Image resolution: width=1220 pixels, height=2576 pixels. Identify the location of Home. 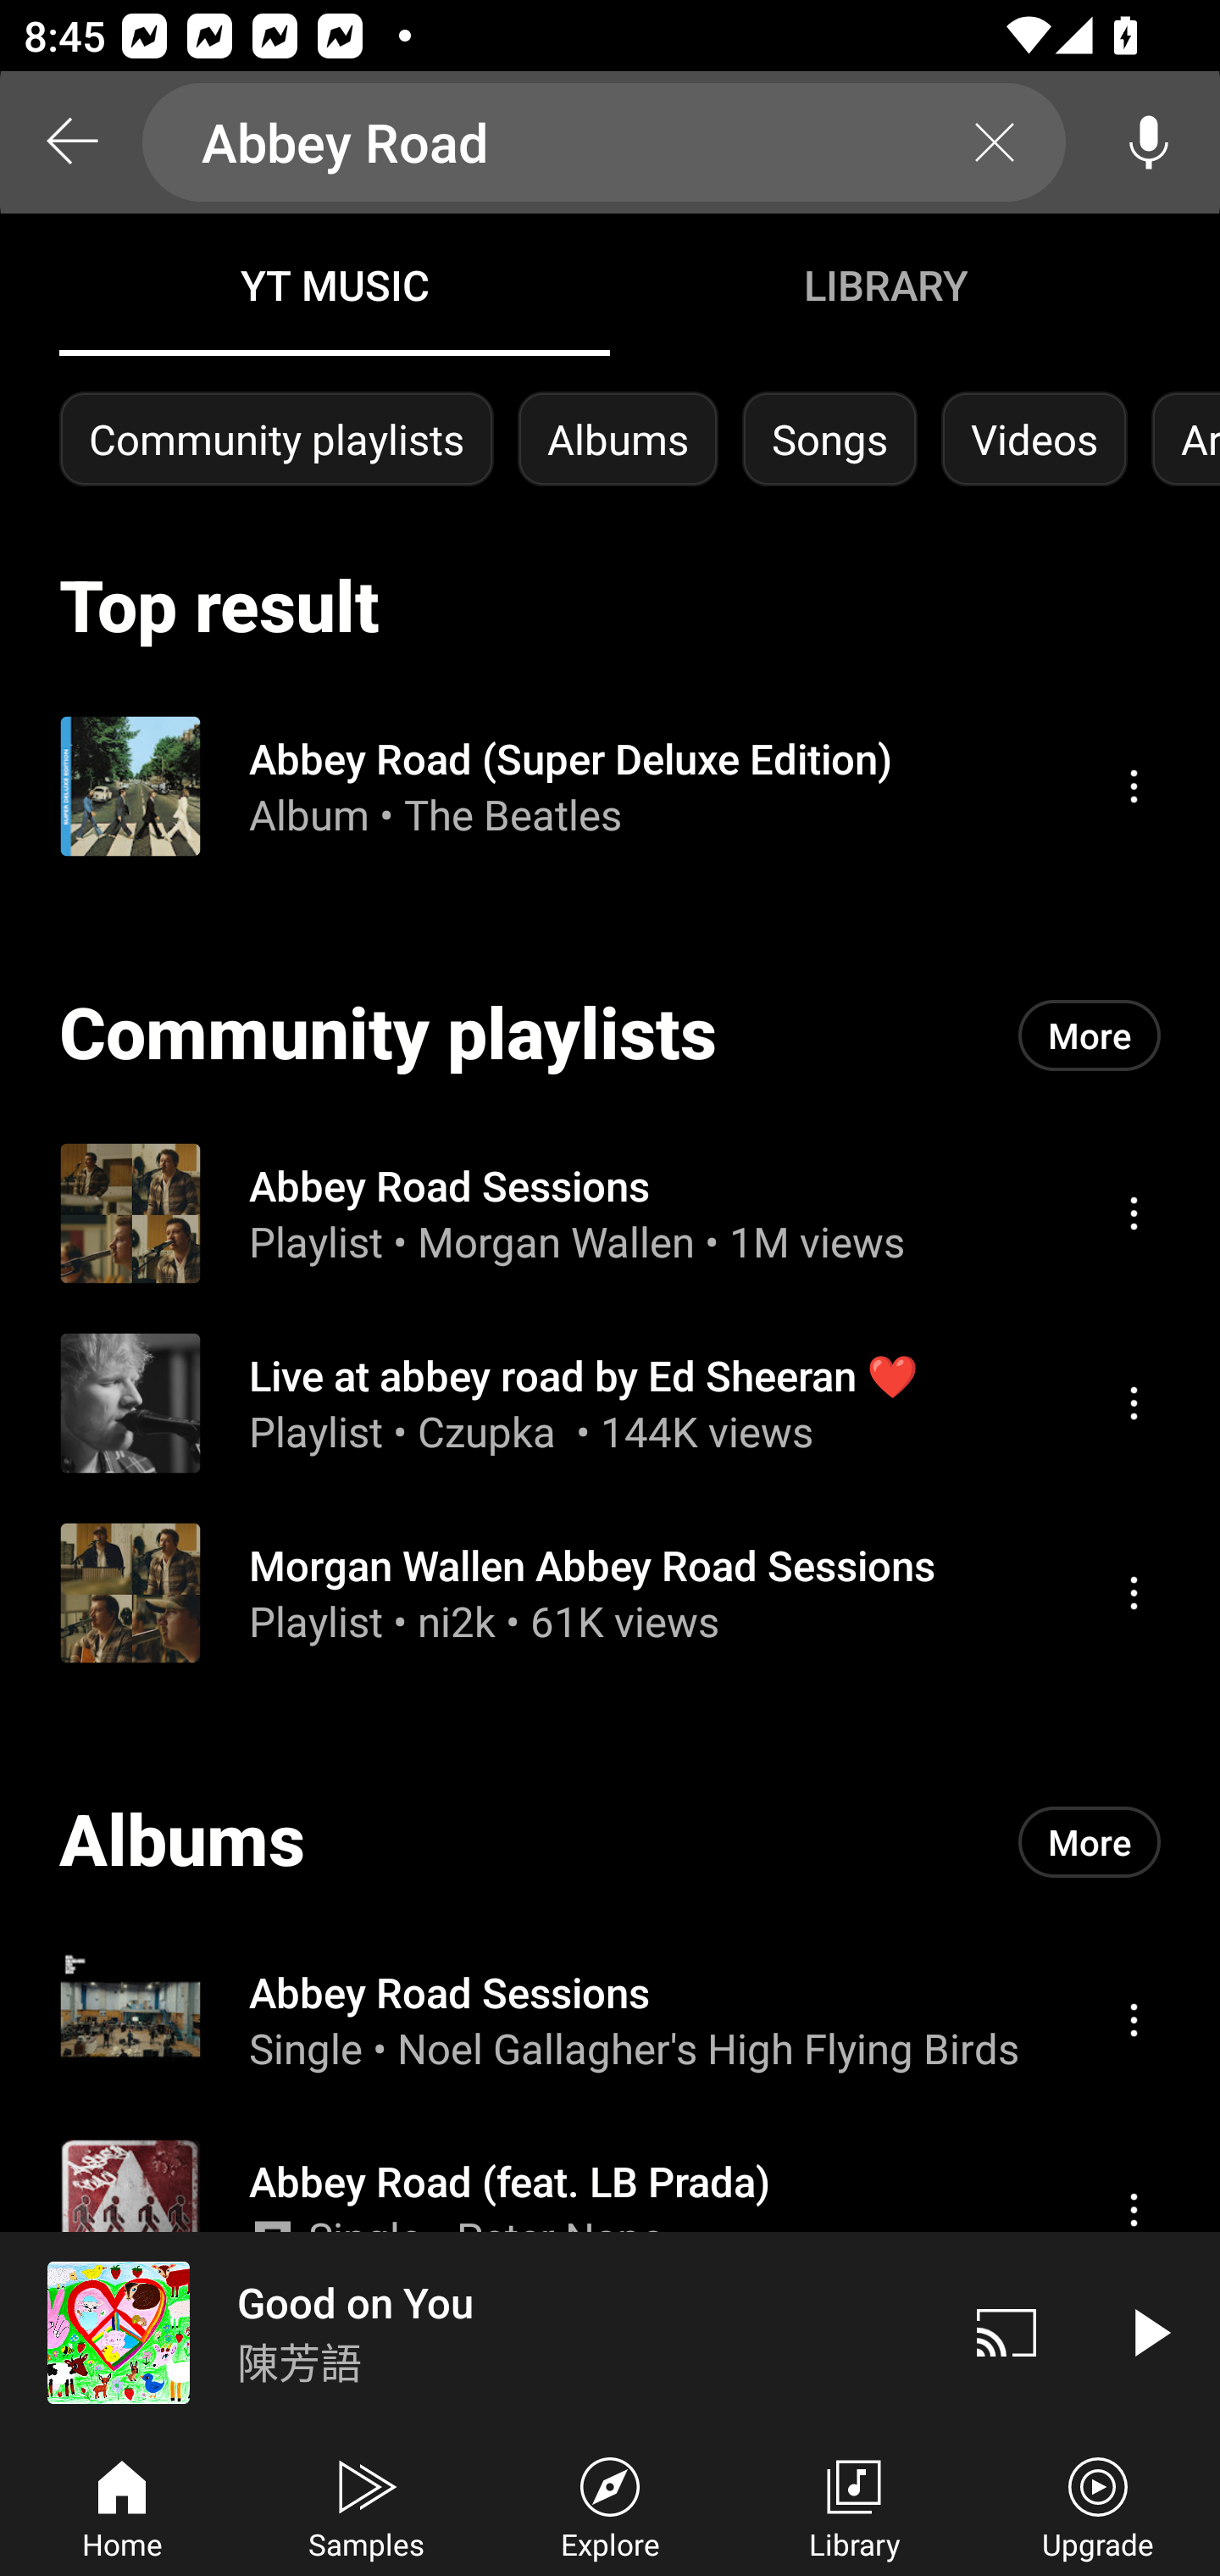
(122, 2505).